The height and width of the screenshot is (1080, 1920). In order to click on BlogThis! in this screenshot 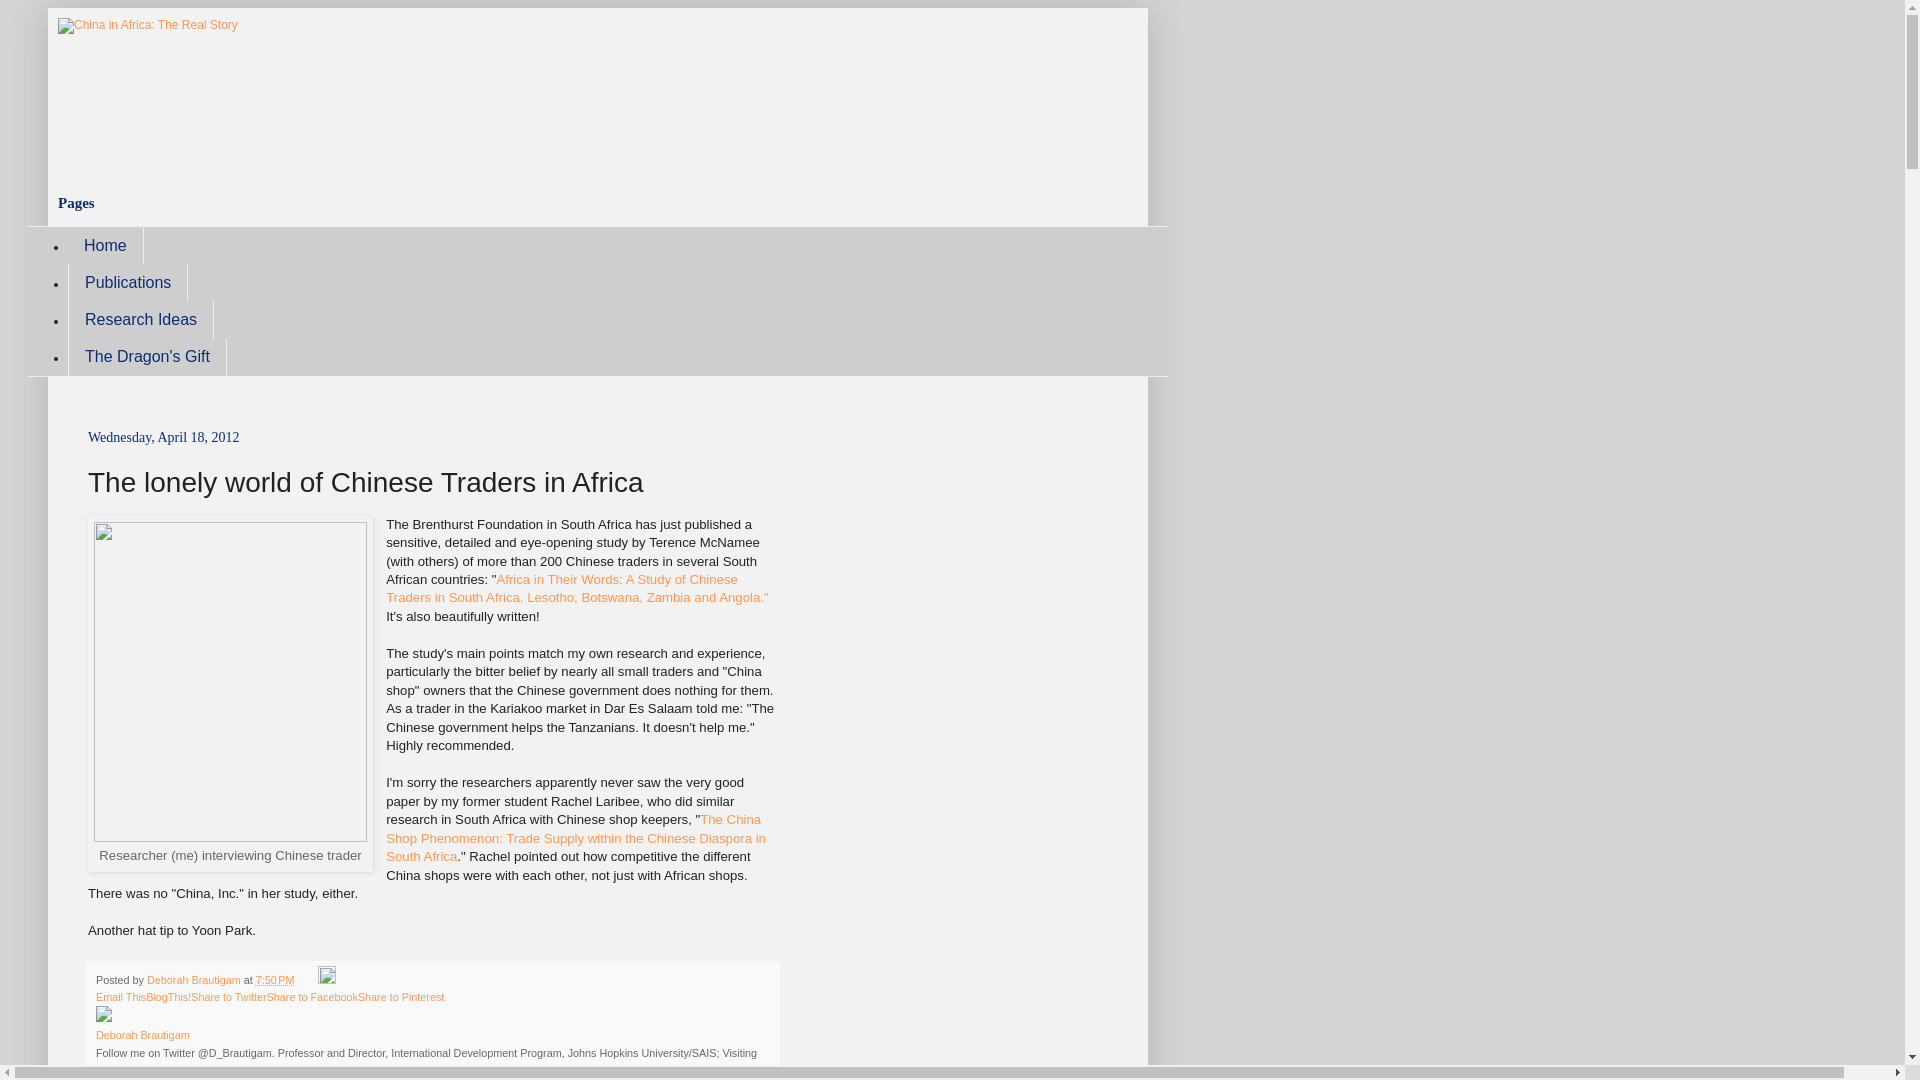, I will do `click(168, 997)`.